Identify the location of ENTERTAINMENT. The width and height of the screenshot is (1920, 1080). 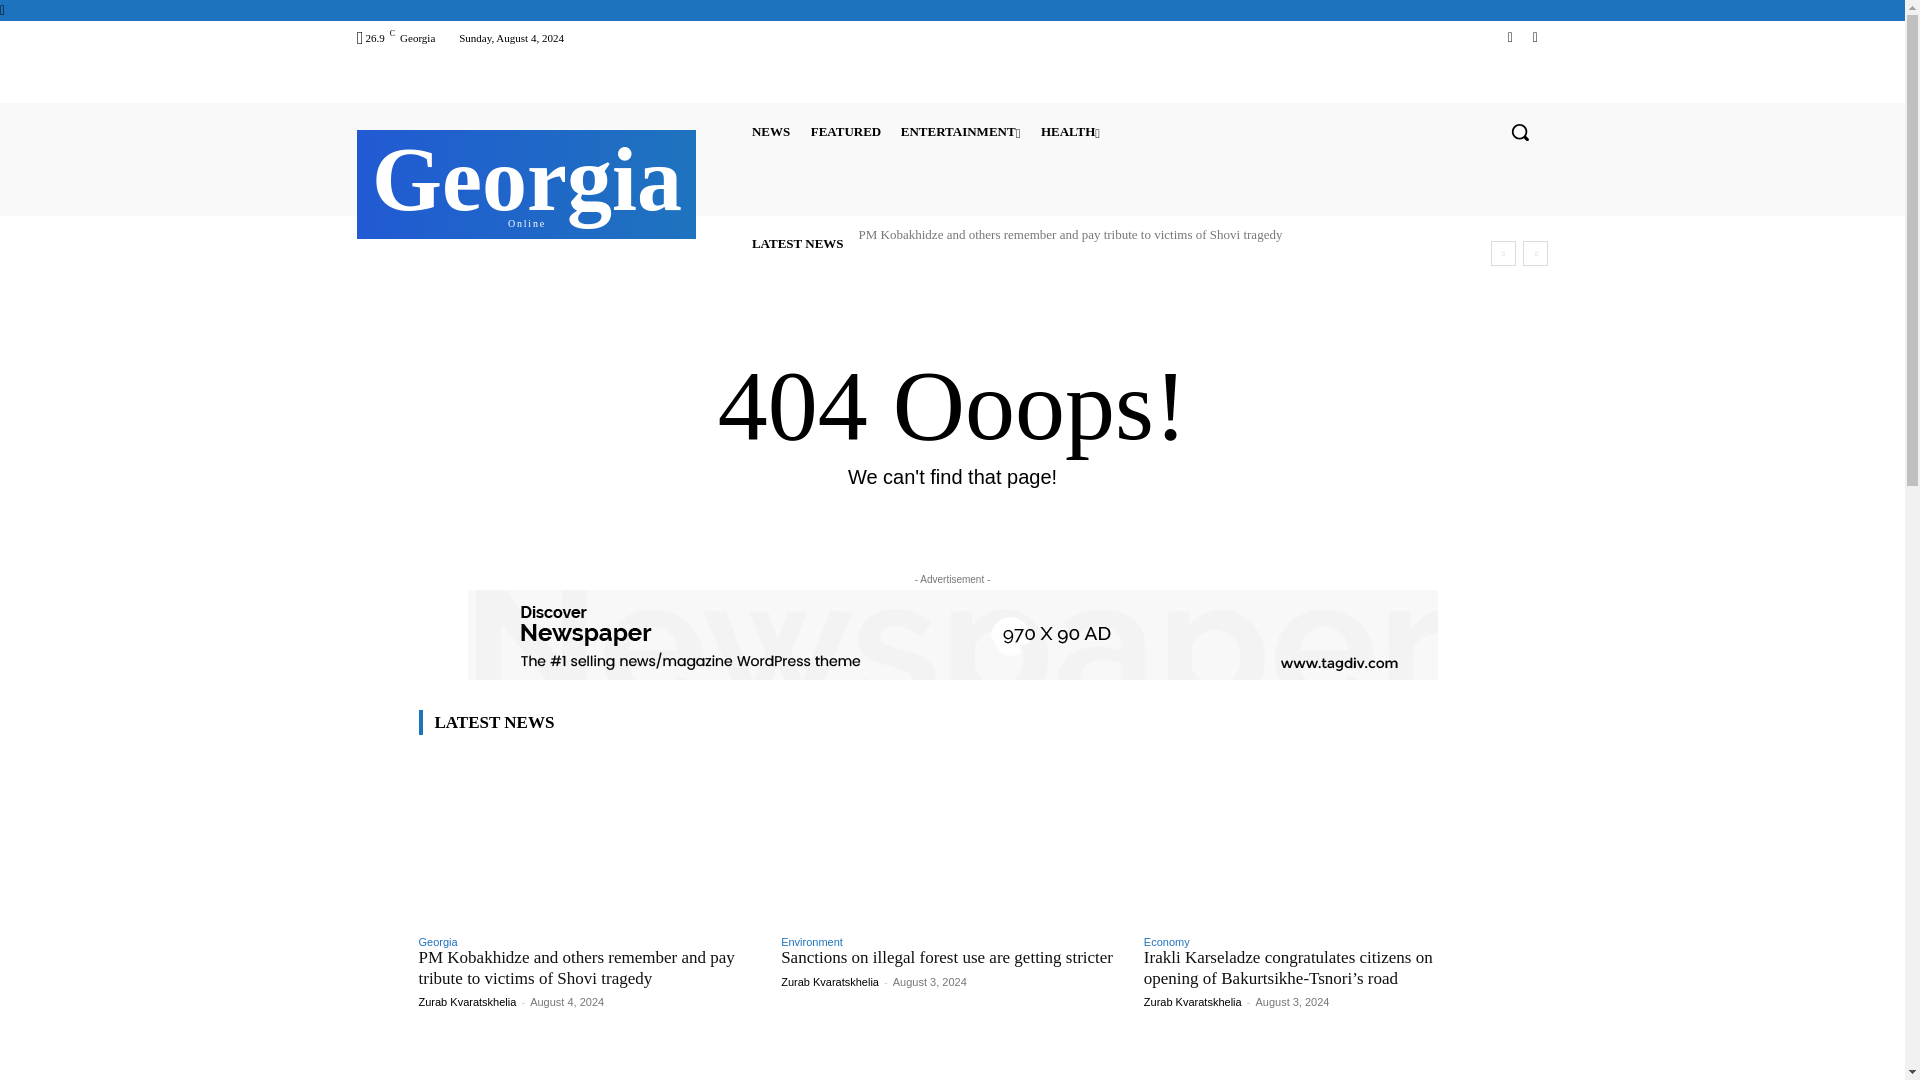
(846, 130).